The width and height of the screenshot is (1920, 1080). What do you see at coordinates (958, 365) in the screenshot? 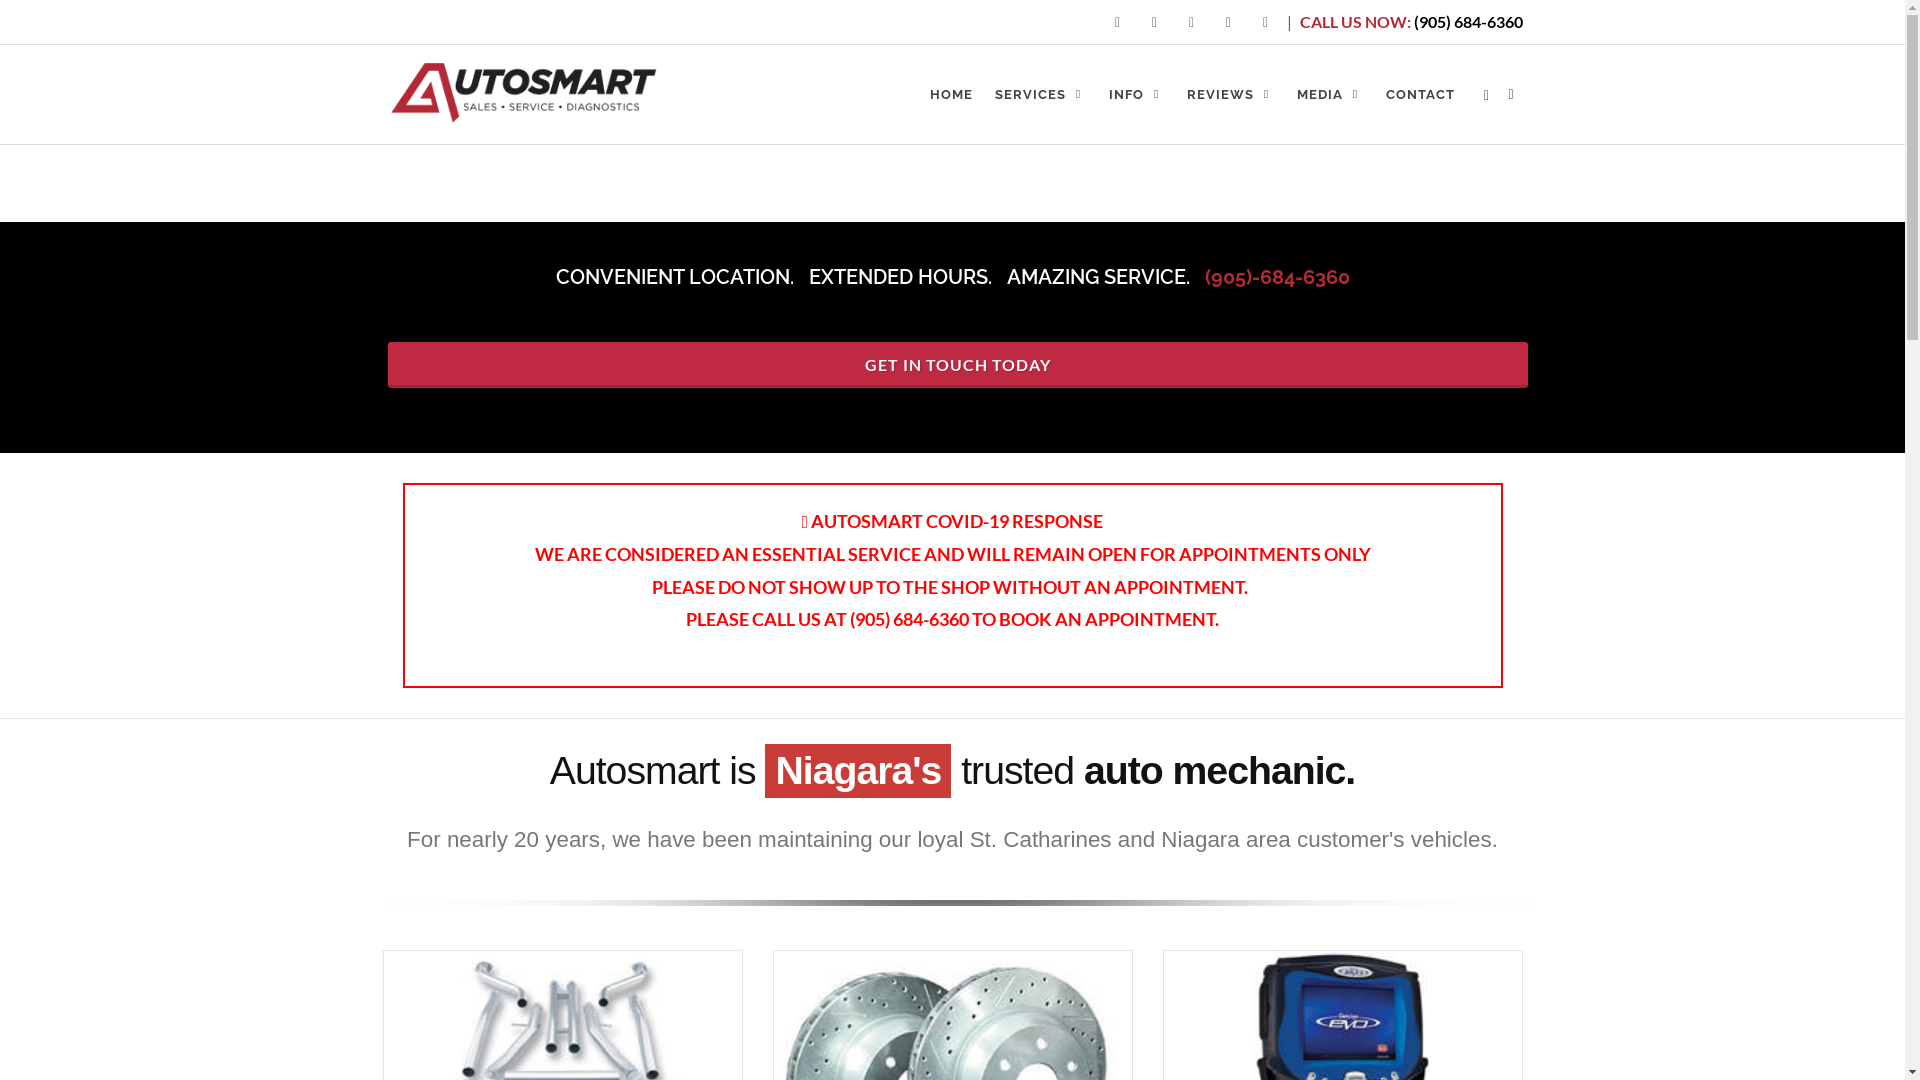
I see `GET IN TOUCH TODAY` at bounding box center [958, 365].